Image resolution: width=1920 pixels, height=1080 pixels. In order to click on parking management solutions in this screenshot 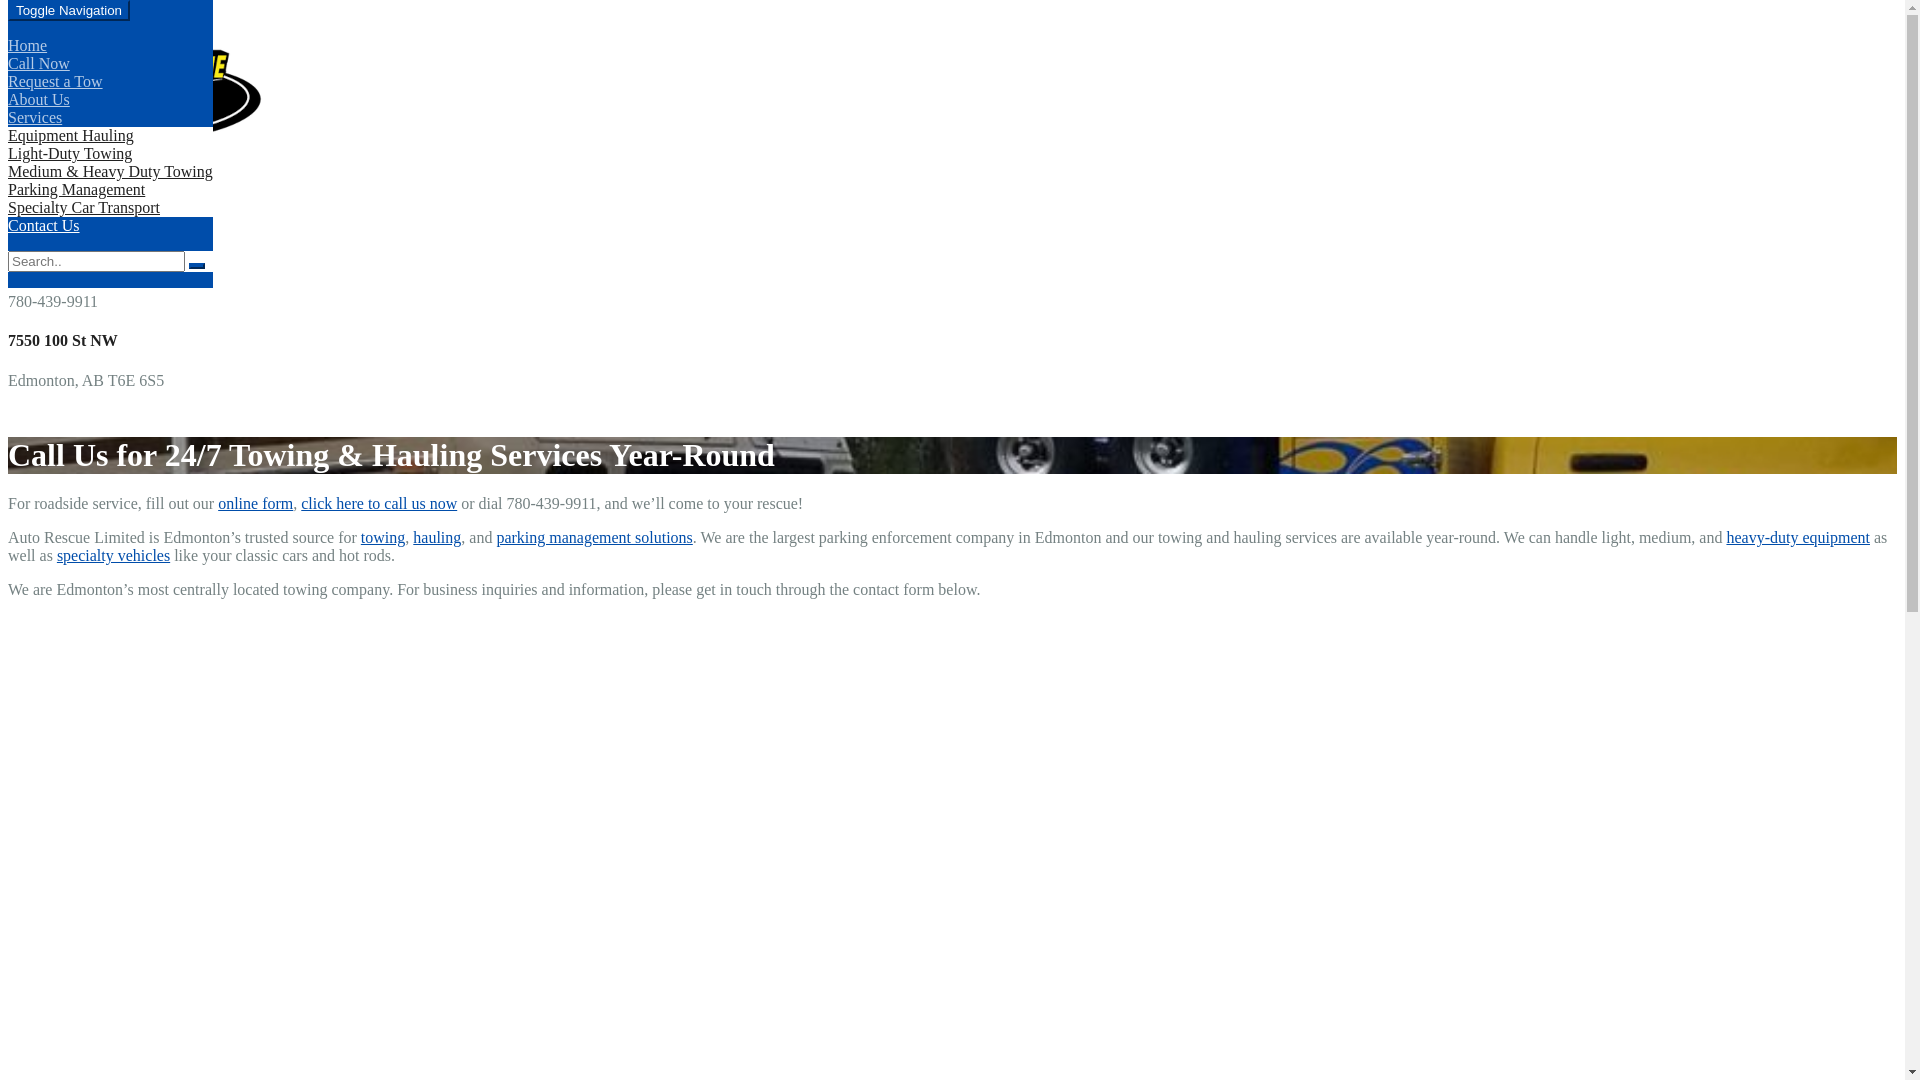, I will do `click(594, 538)`.